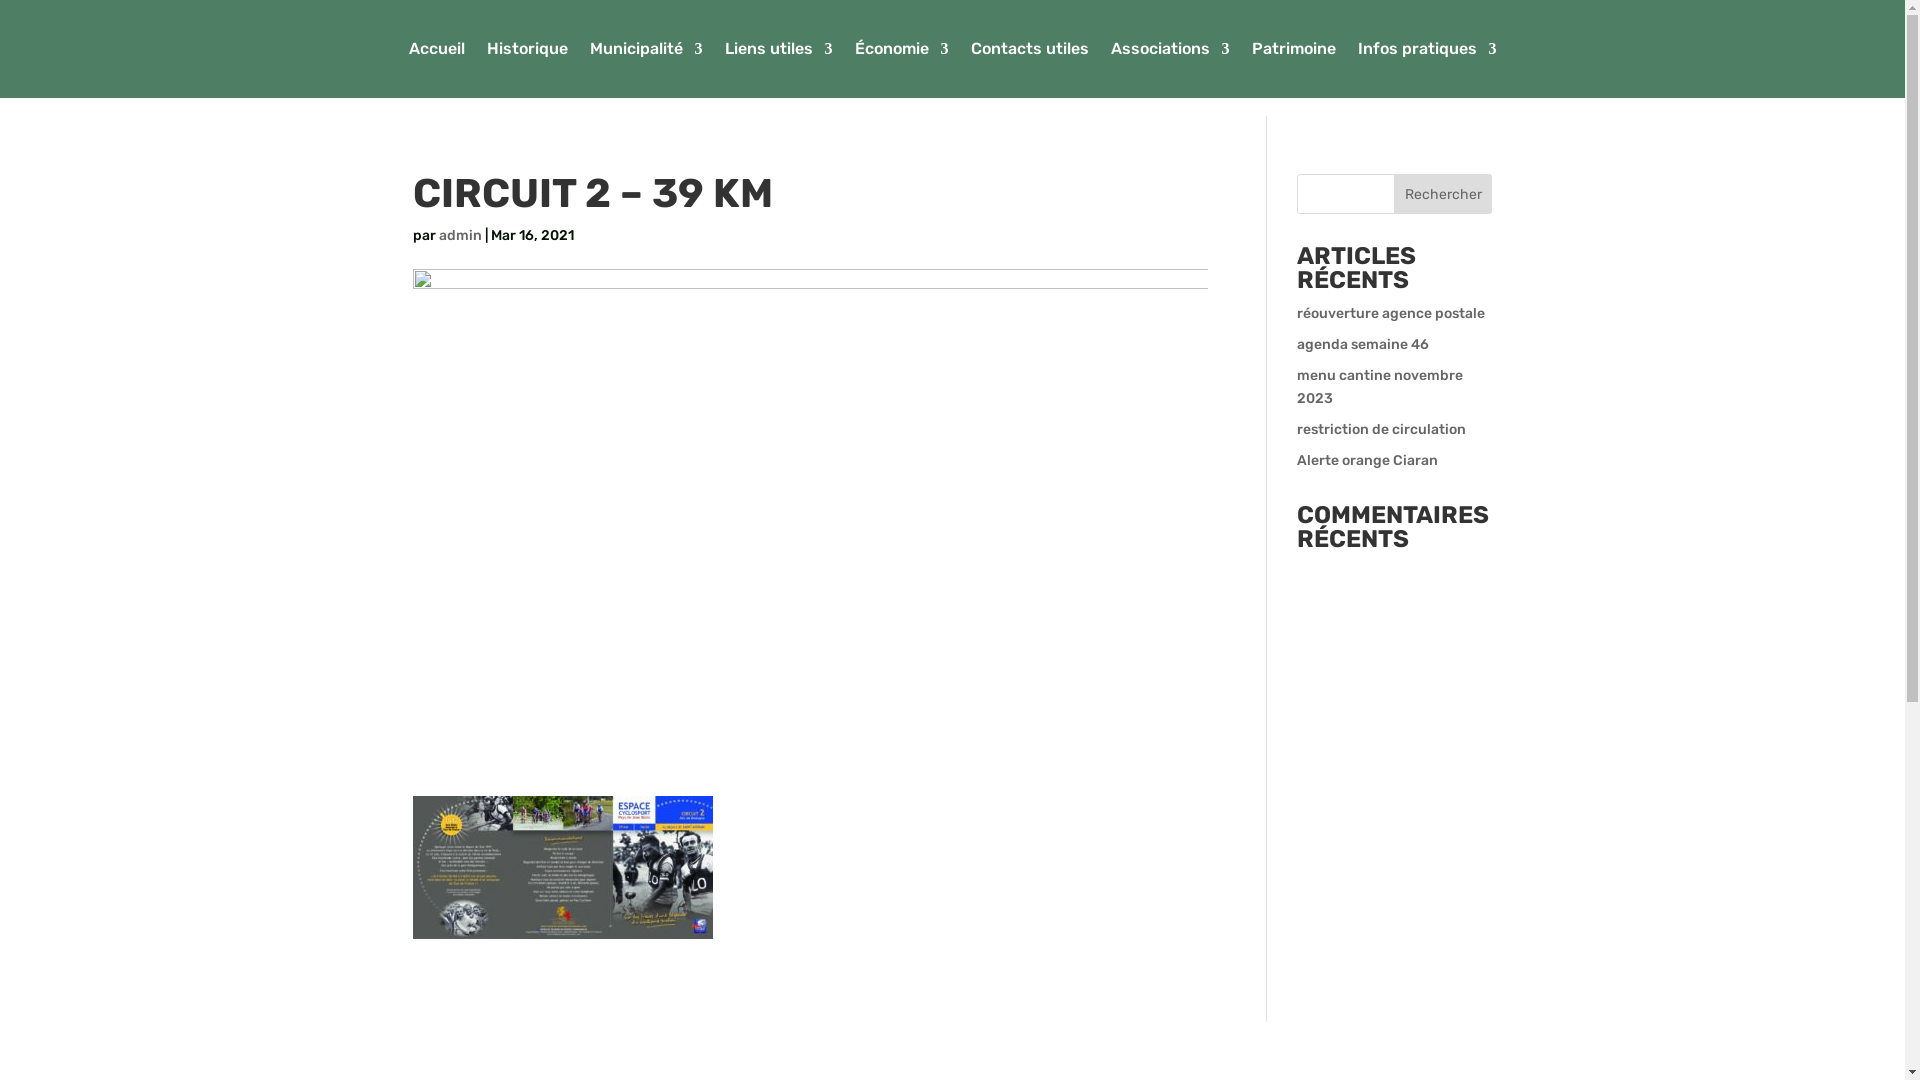 The width and height of the screenshot is (1920, 1080). I want to click on restriction de circulation, so click(1382, 430).